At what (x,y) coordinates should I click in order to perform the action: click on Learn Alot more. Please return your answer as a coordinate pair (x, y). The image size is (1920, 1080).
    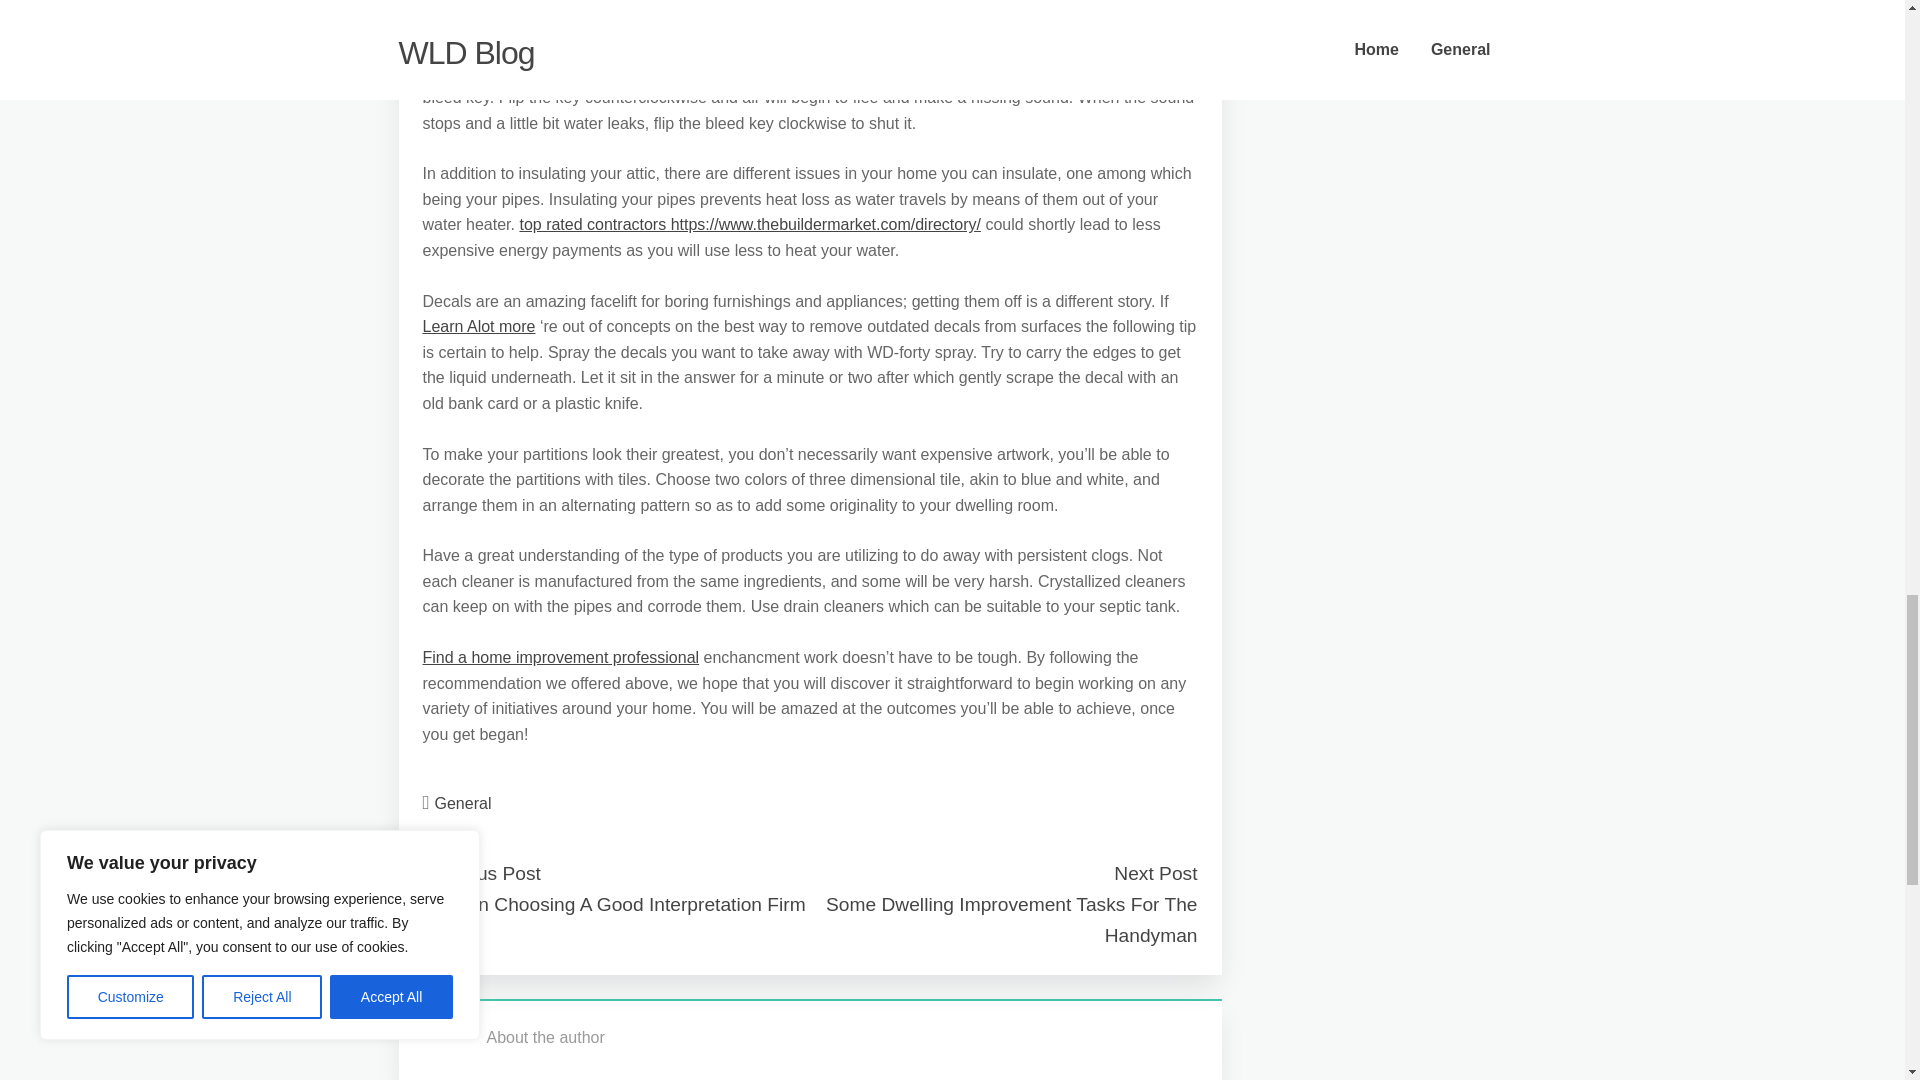
    Looking at the image, I should click on (478, 326).